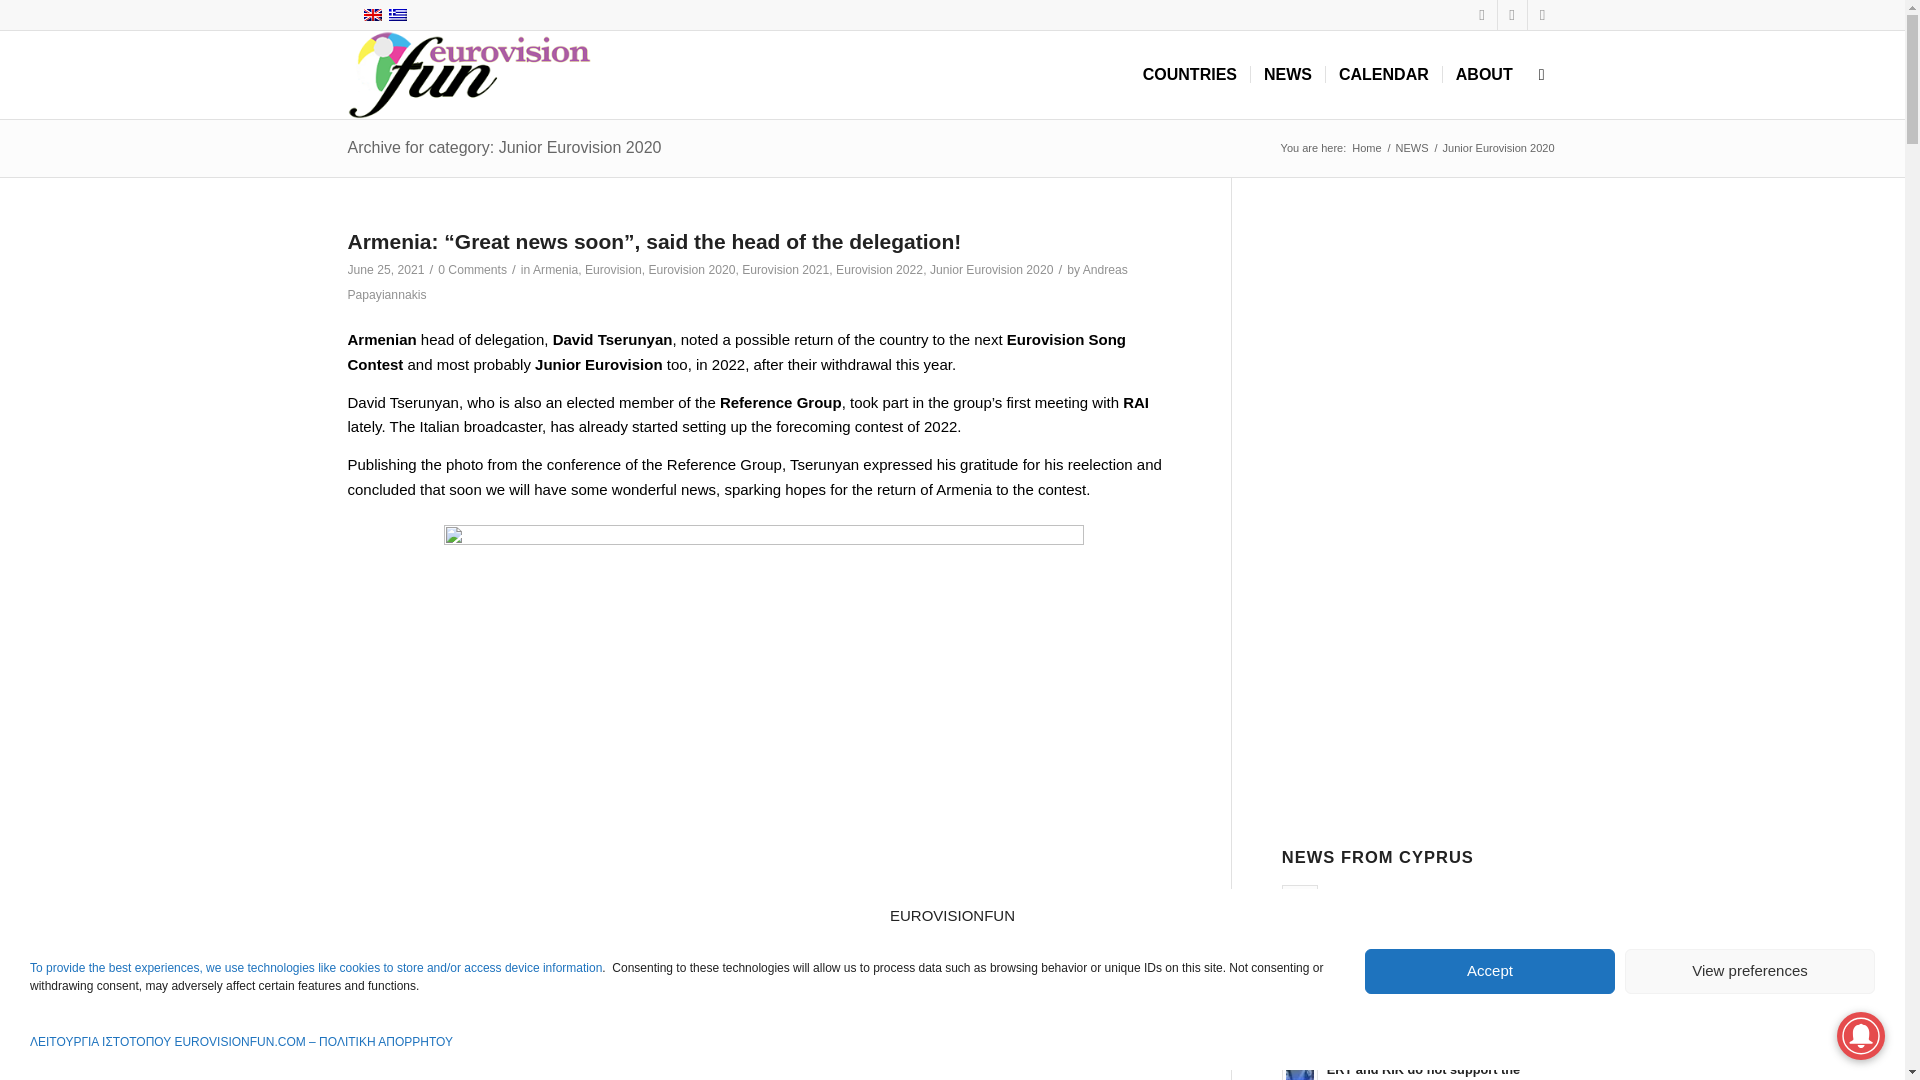 The width and height of the screenshot is (1920, 1080). Describe the element at coordinates (1412, 148) in the screenshot. I see `NEWS` at that location.